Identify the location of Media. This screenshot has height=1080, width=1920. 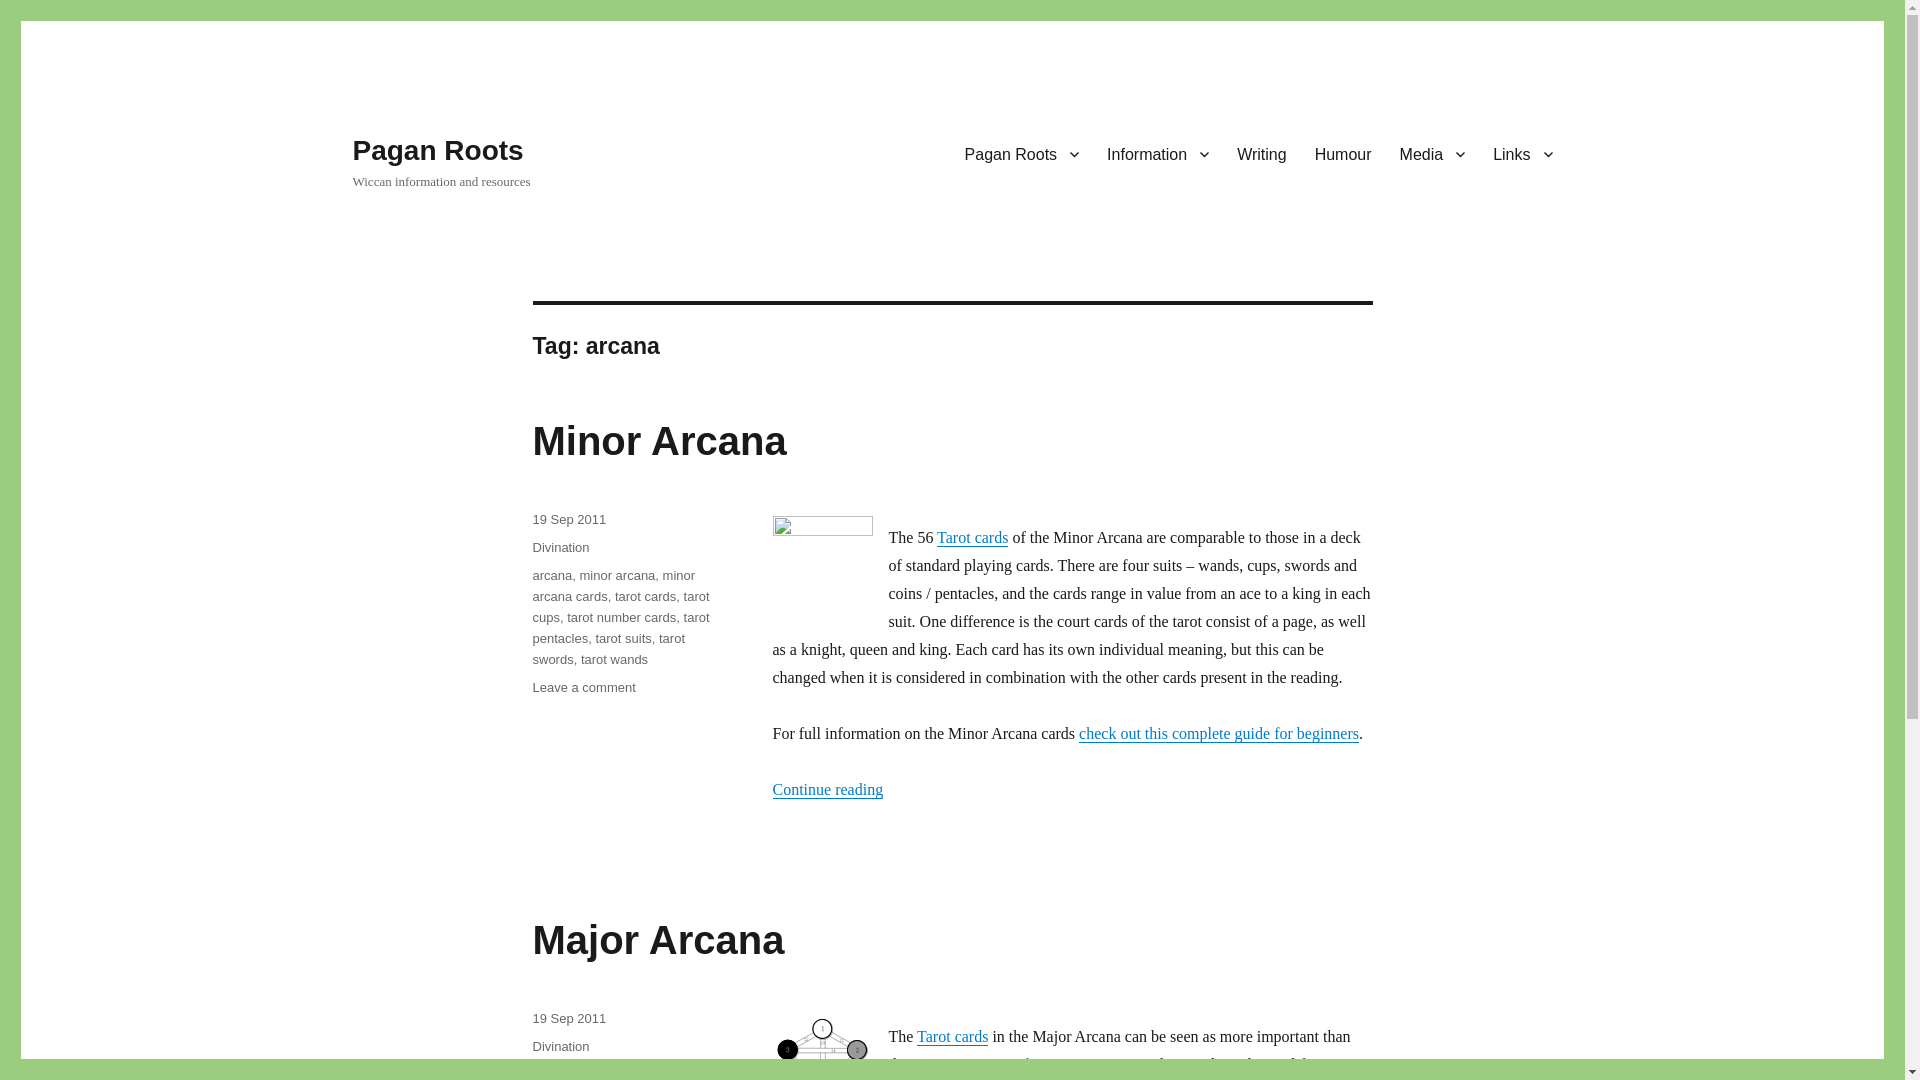
(1433, 153).